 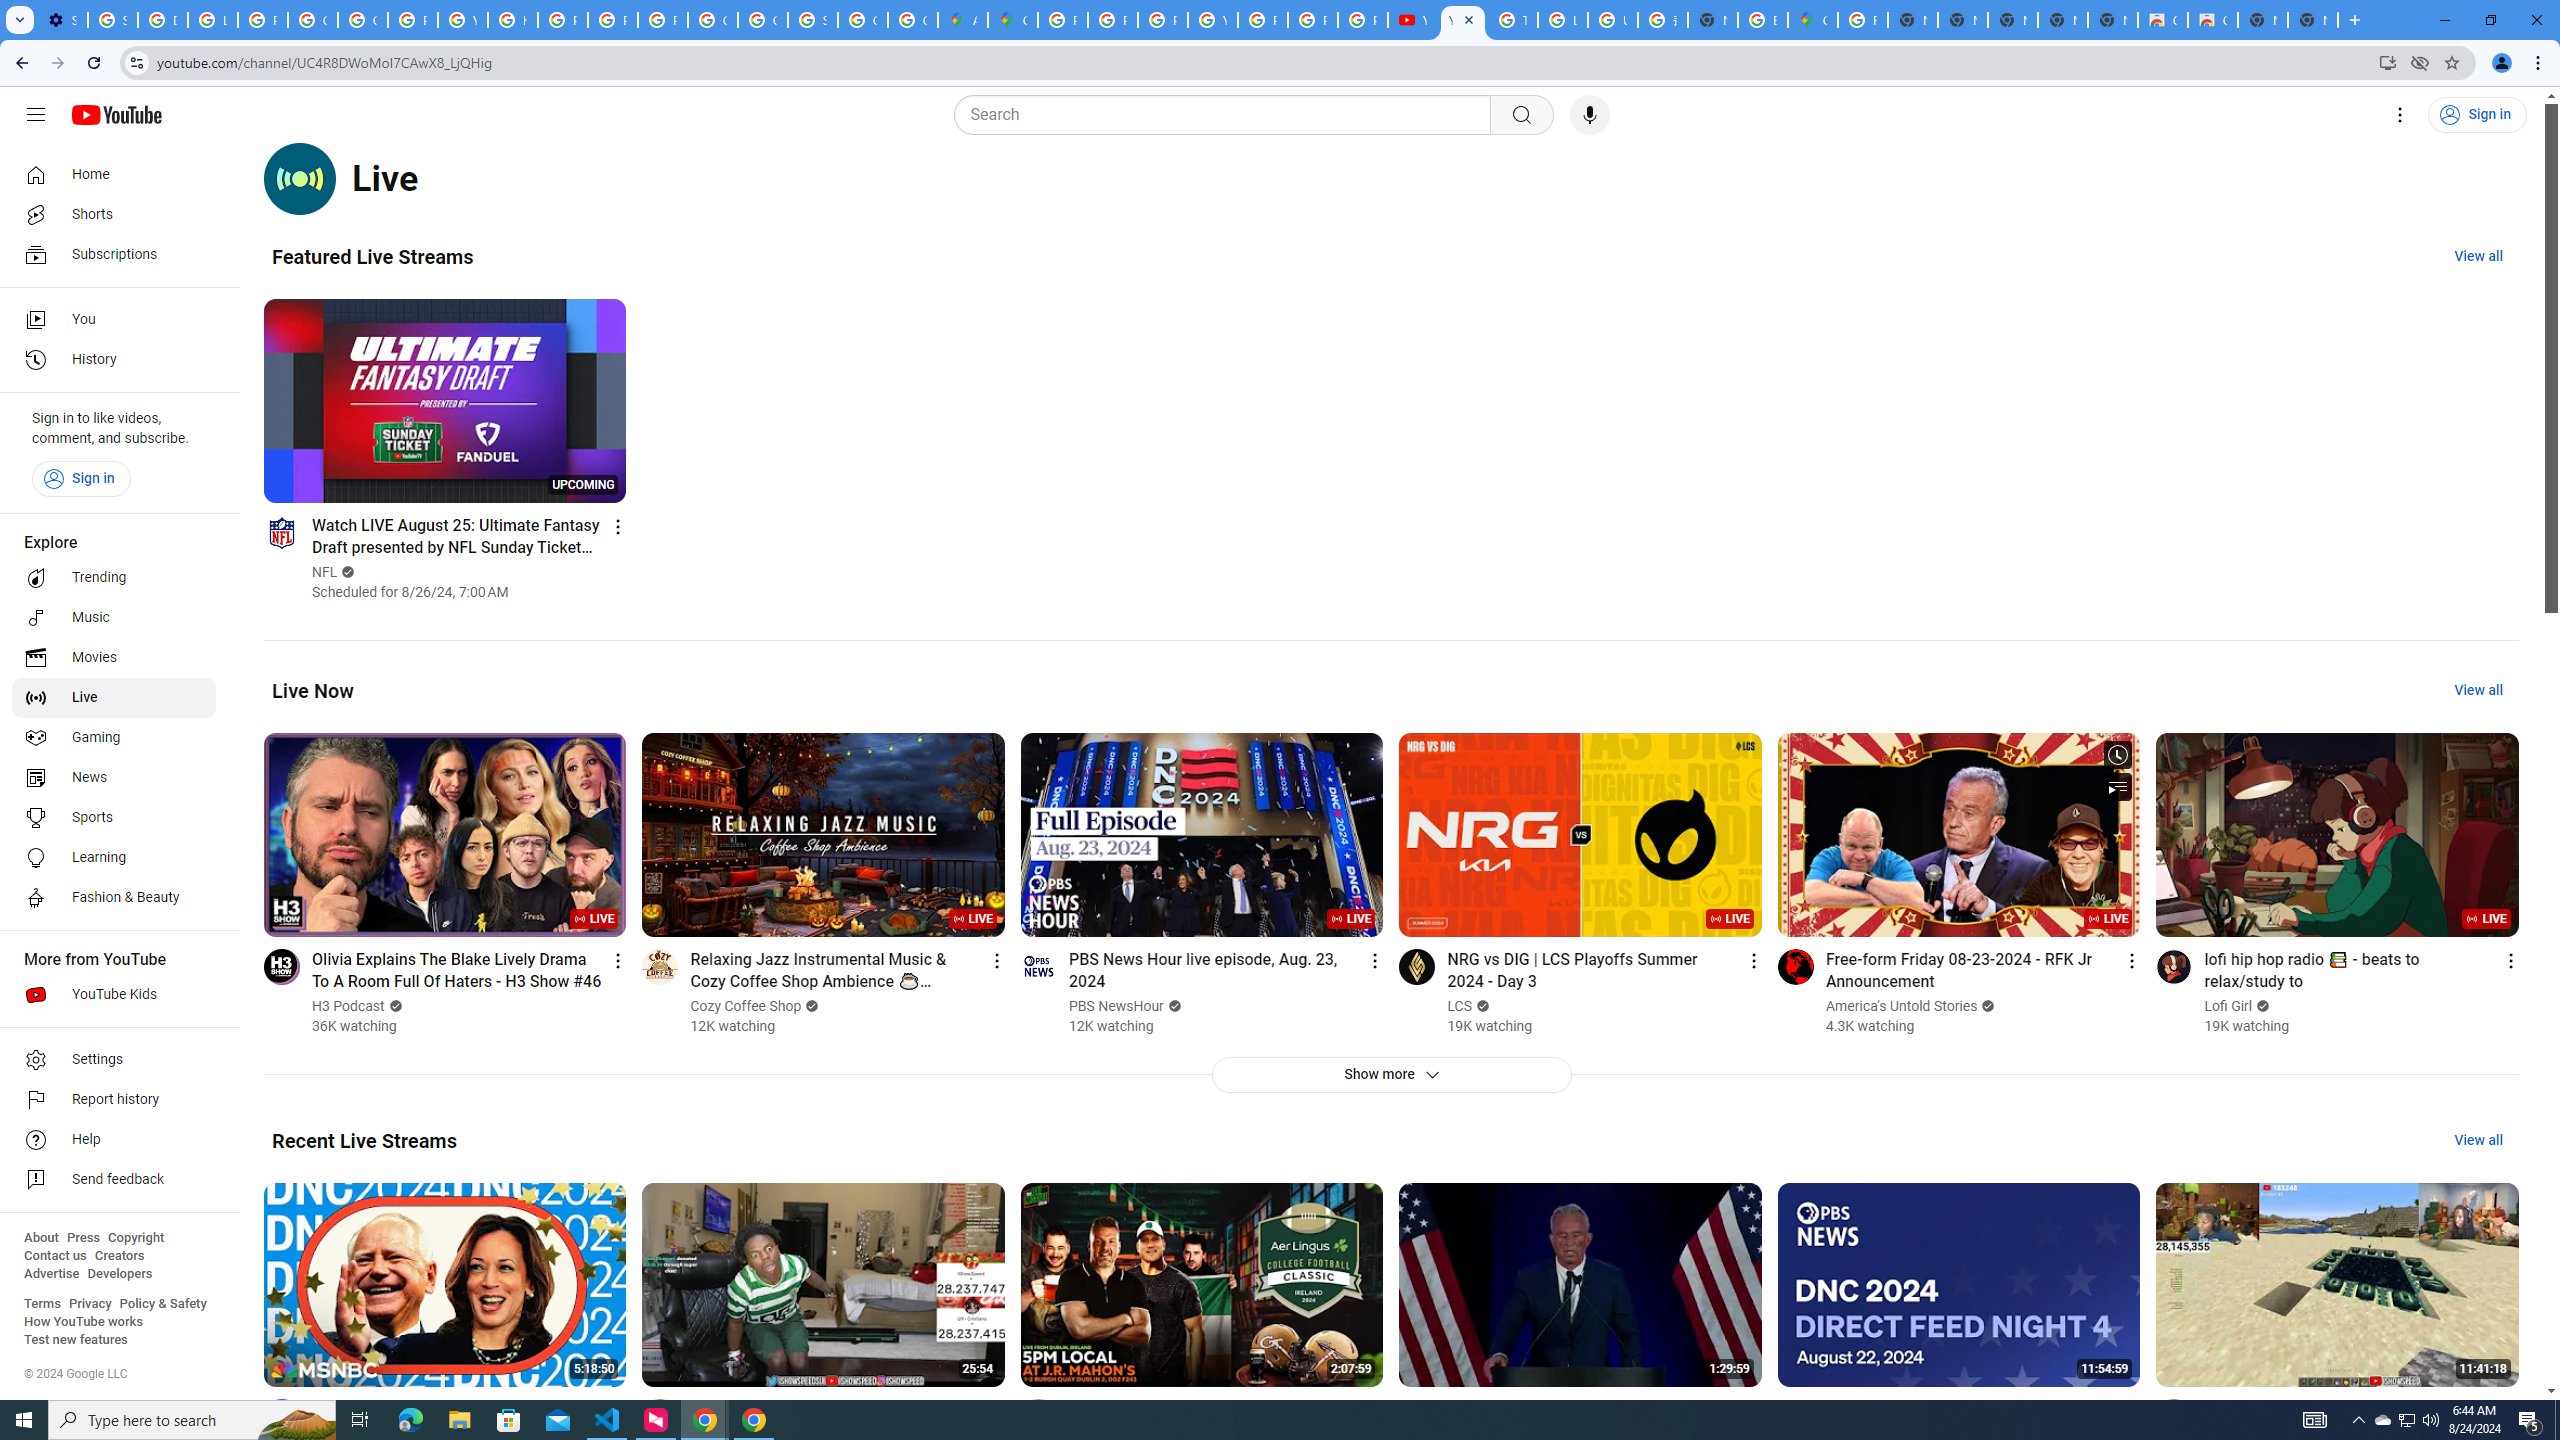 I want to click on YouTube Home, so click(x=116, y=114).